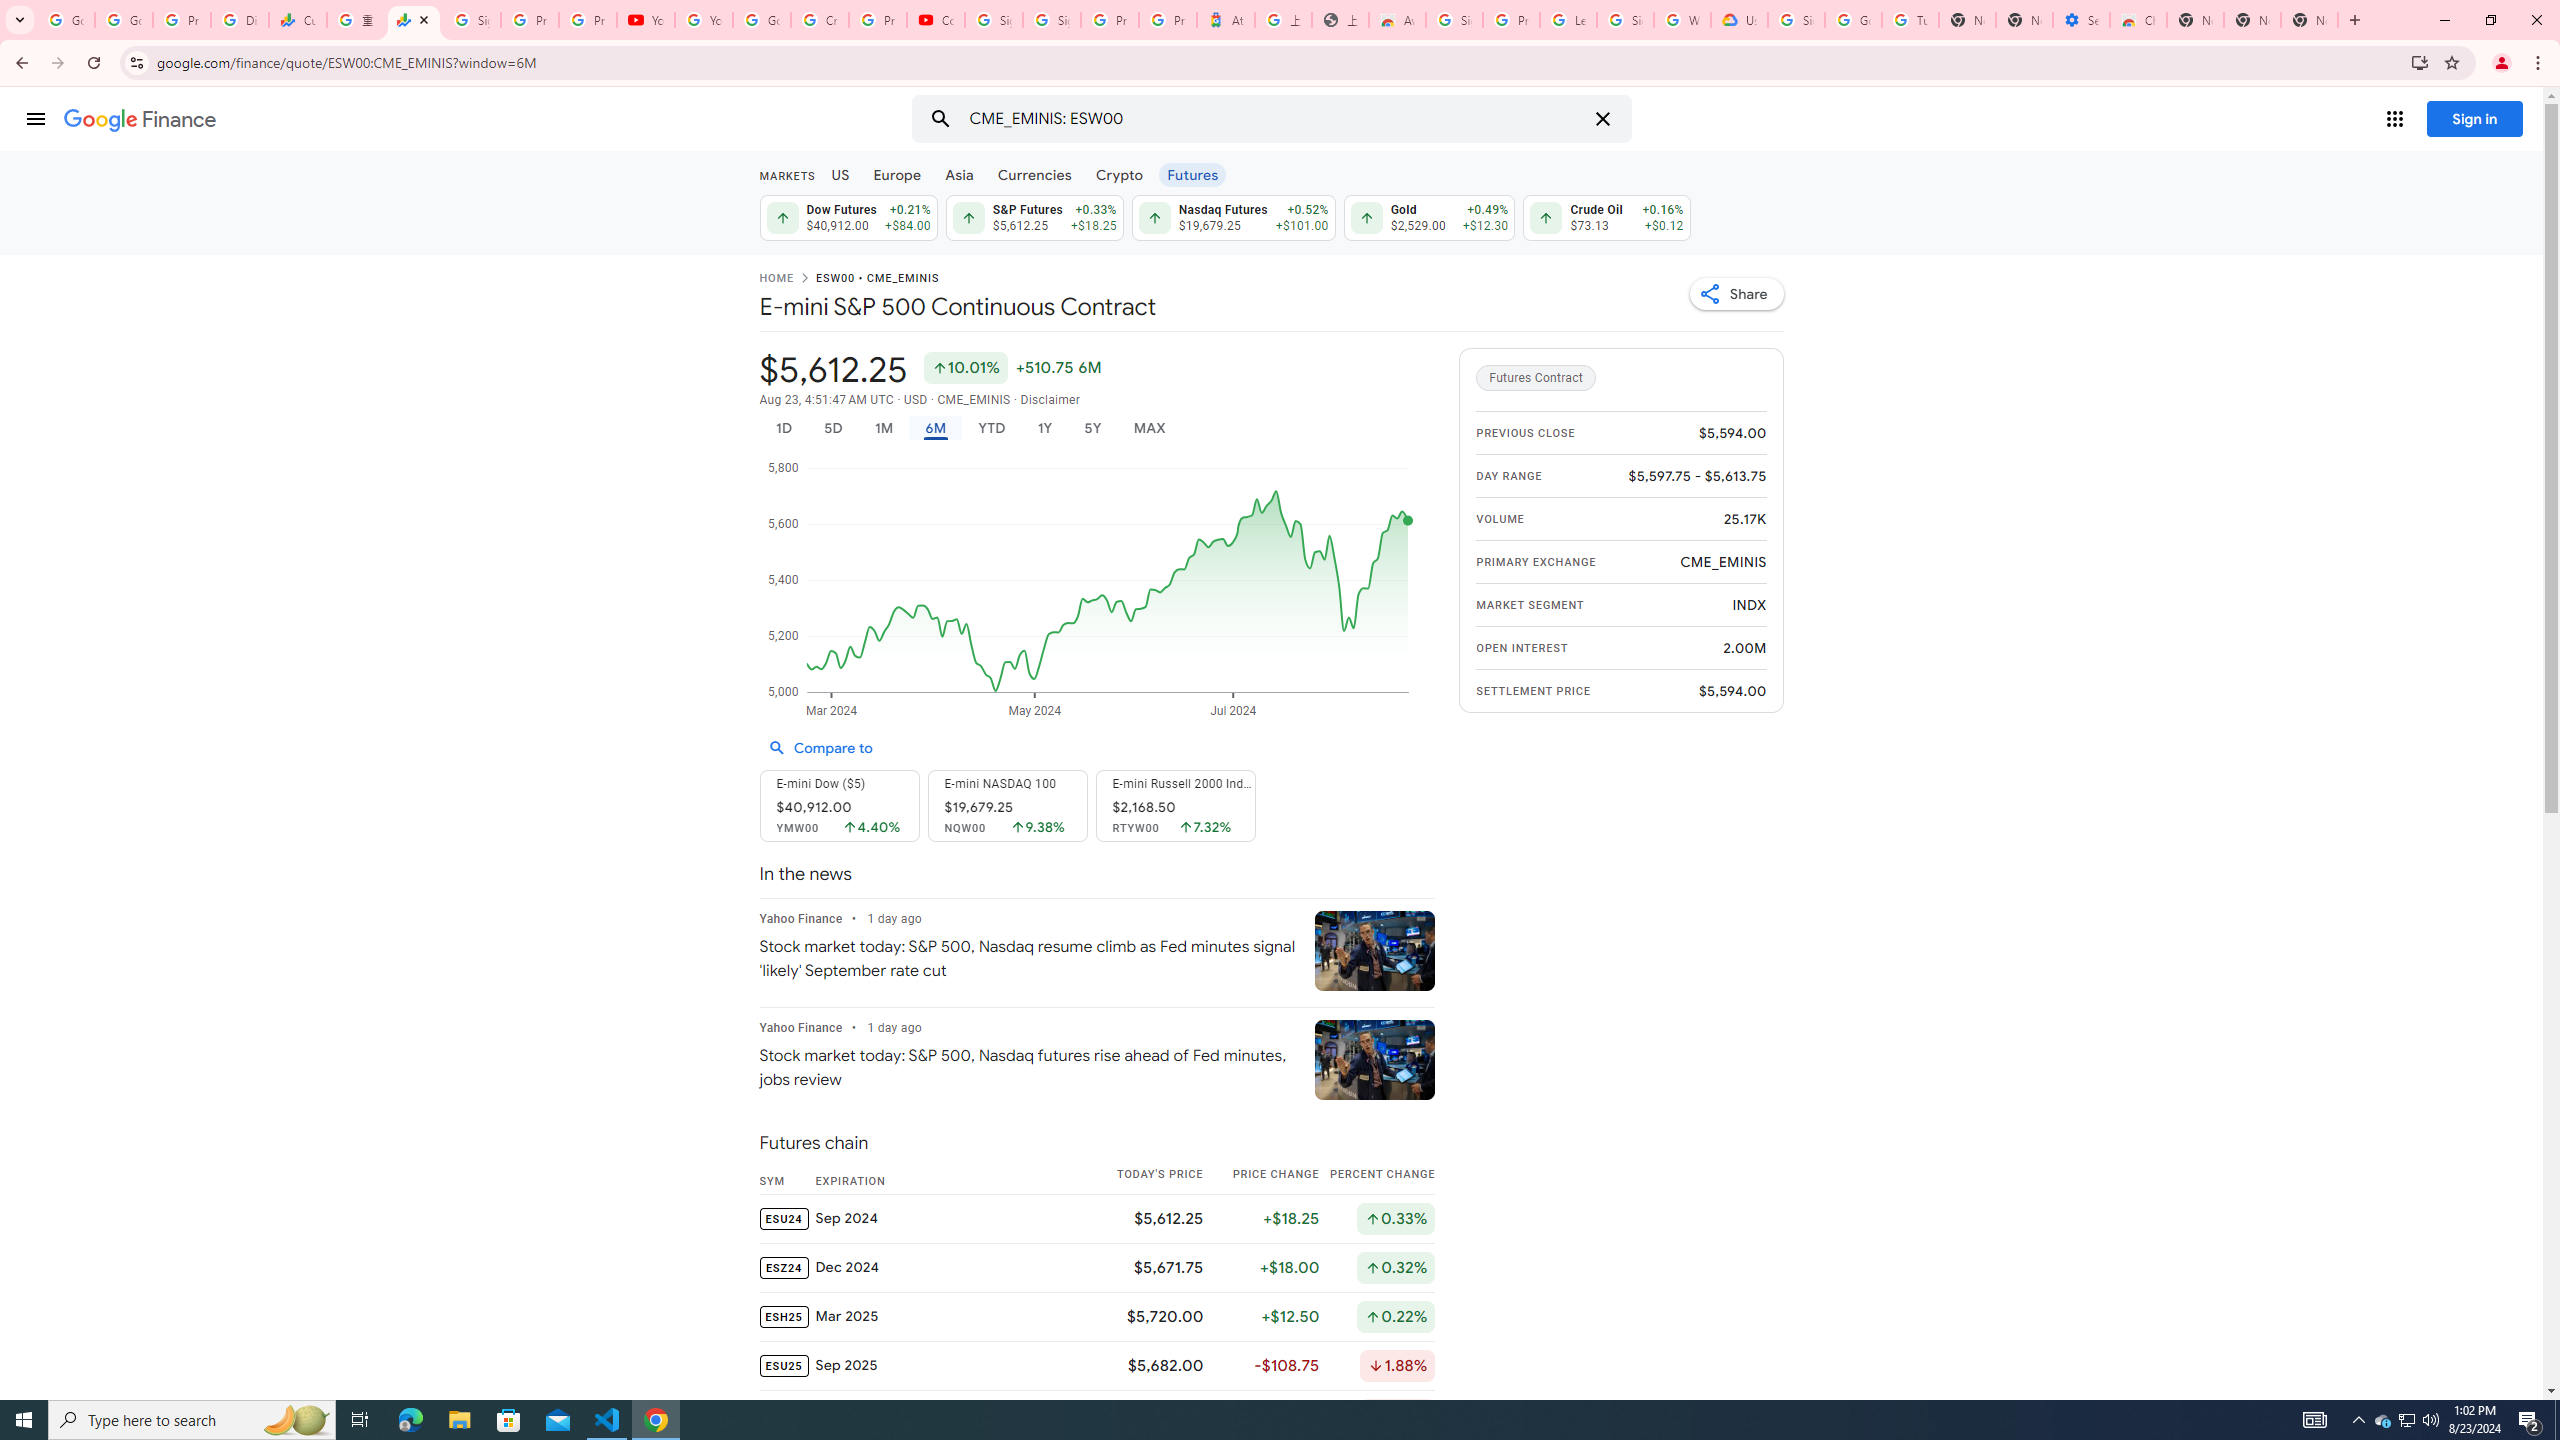 The image size is (2560, 1440). I want to click on Google Workspace Admin Community, so click(66, 20).